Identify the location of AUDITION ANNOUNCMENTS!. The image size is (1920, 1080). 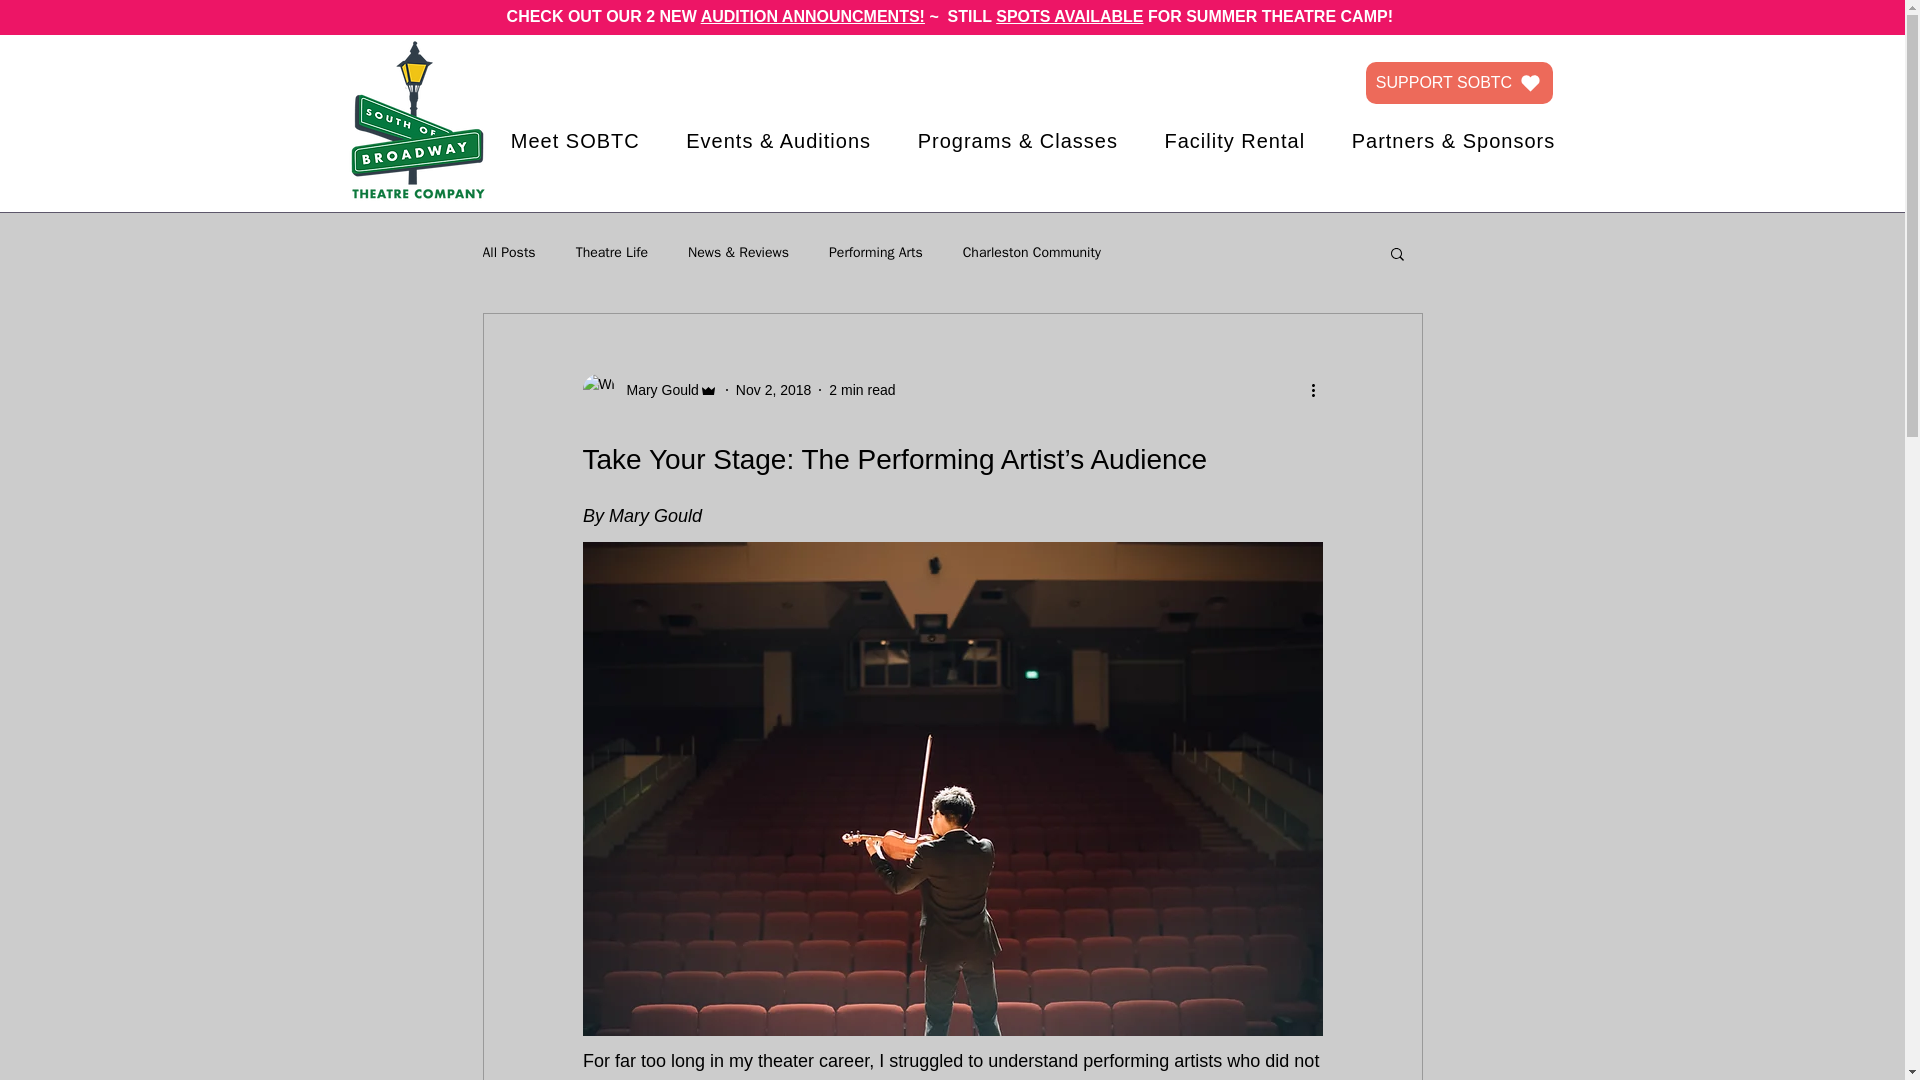
(812, 16).